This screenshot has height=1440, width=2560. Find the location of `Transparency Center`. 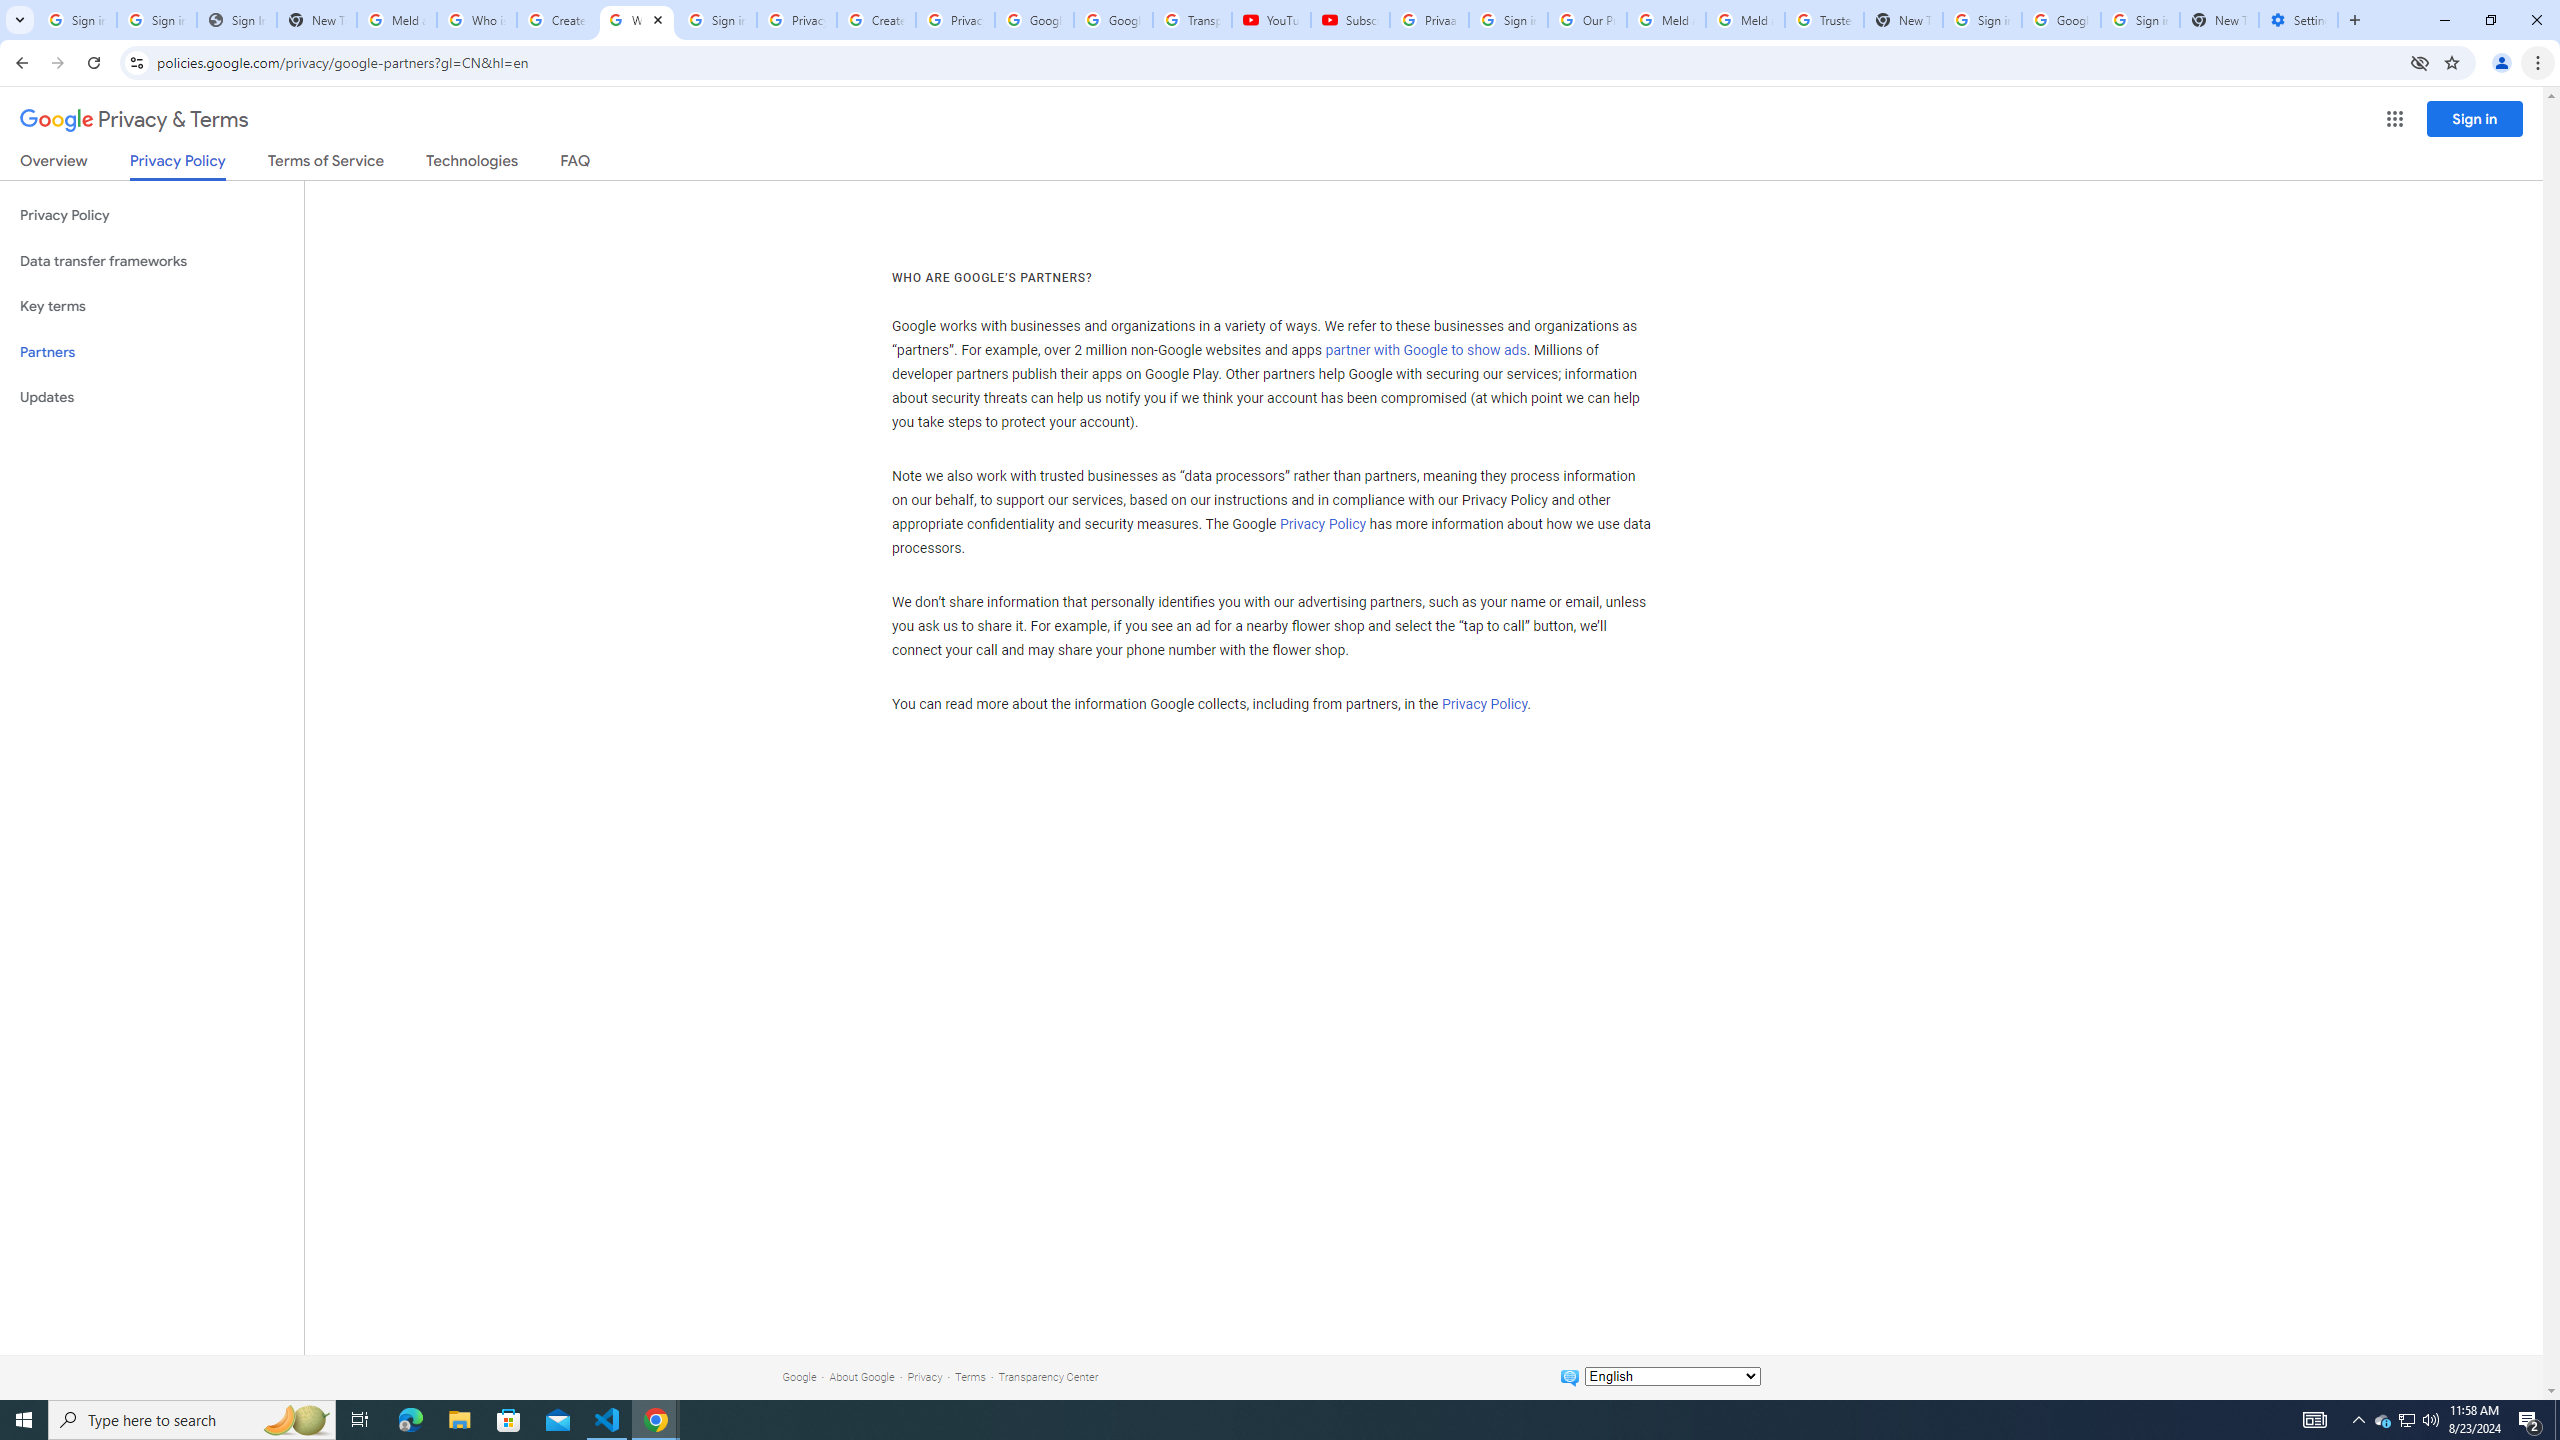

Transparency Center is located at coordinates (1048, 1376).